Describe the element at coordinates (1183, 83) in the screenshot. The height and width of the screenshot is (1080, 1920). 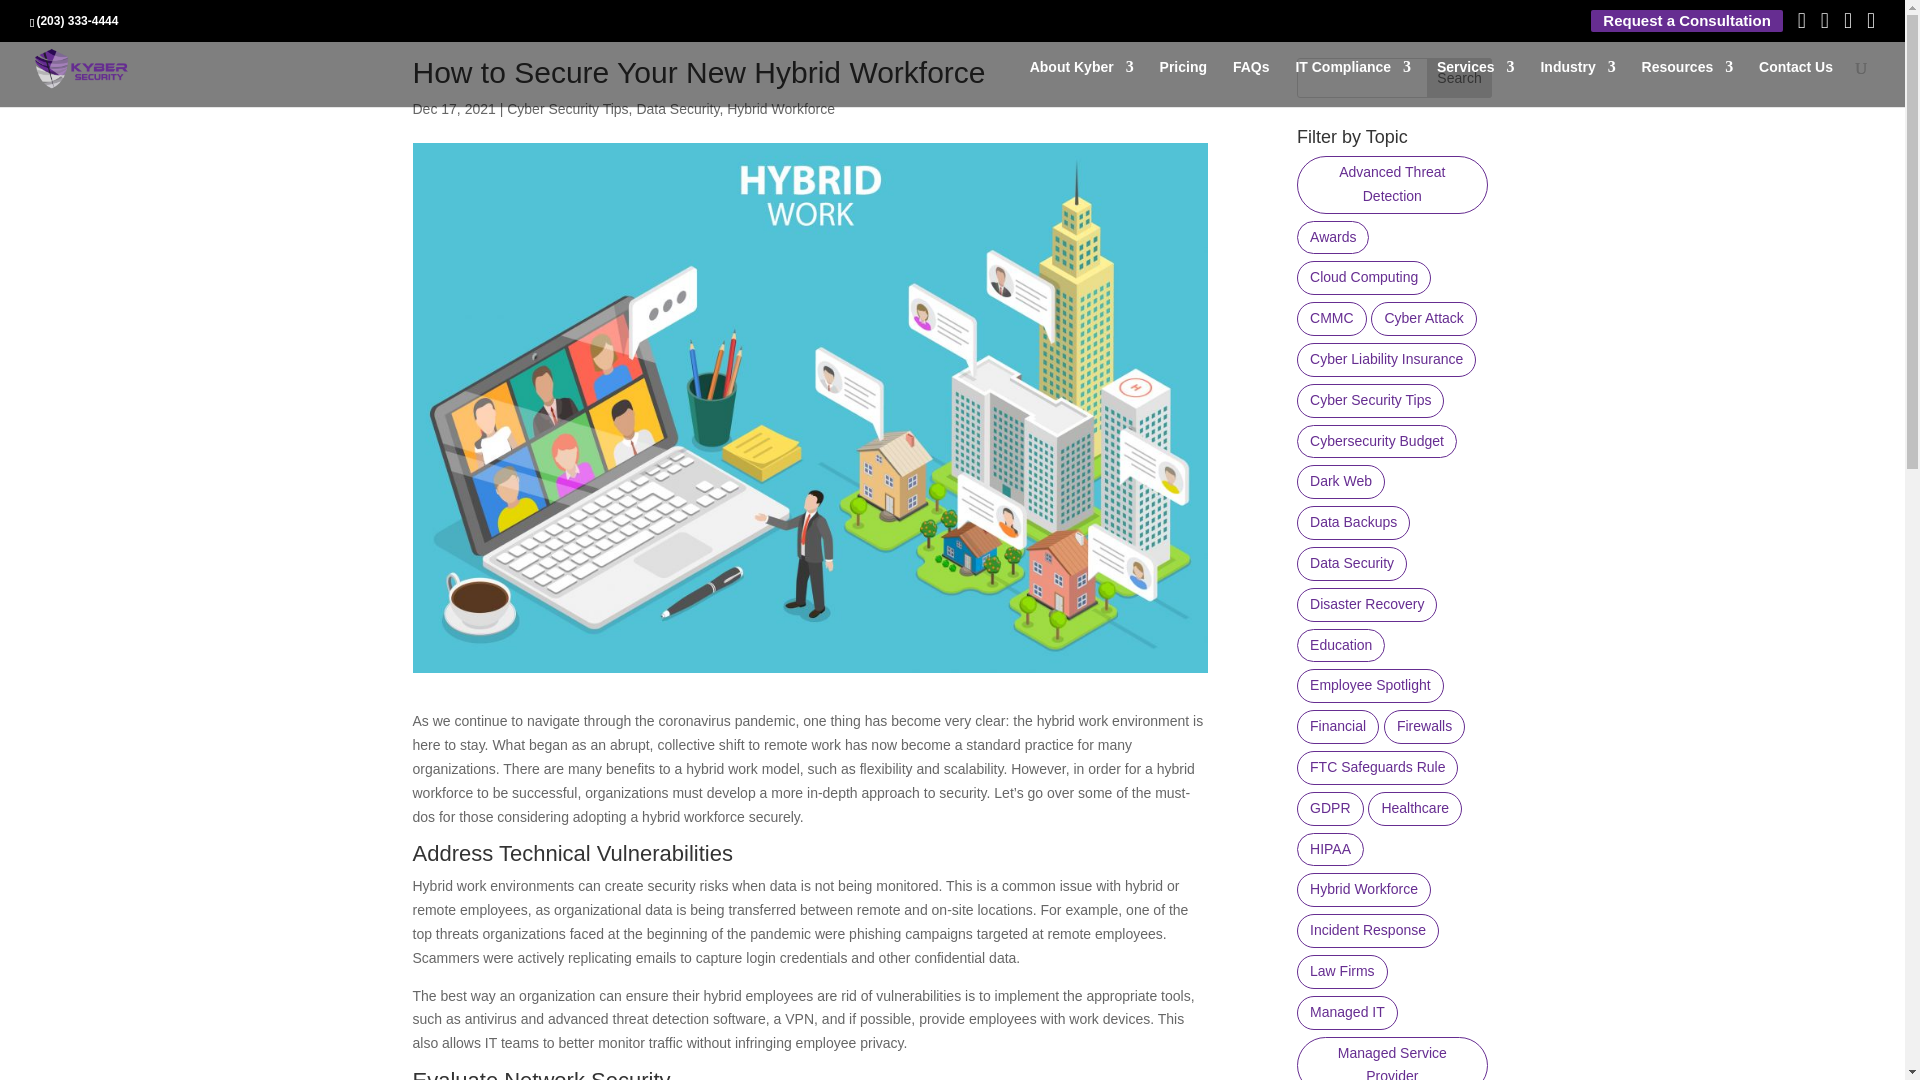
I see `Pricing` at that location.